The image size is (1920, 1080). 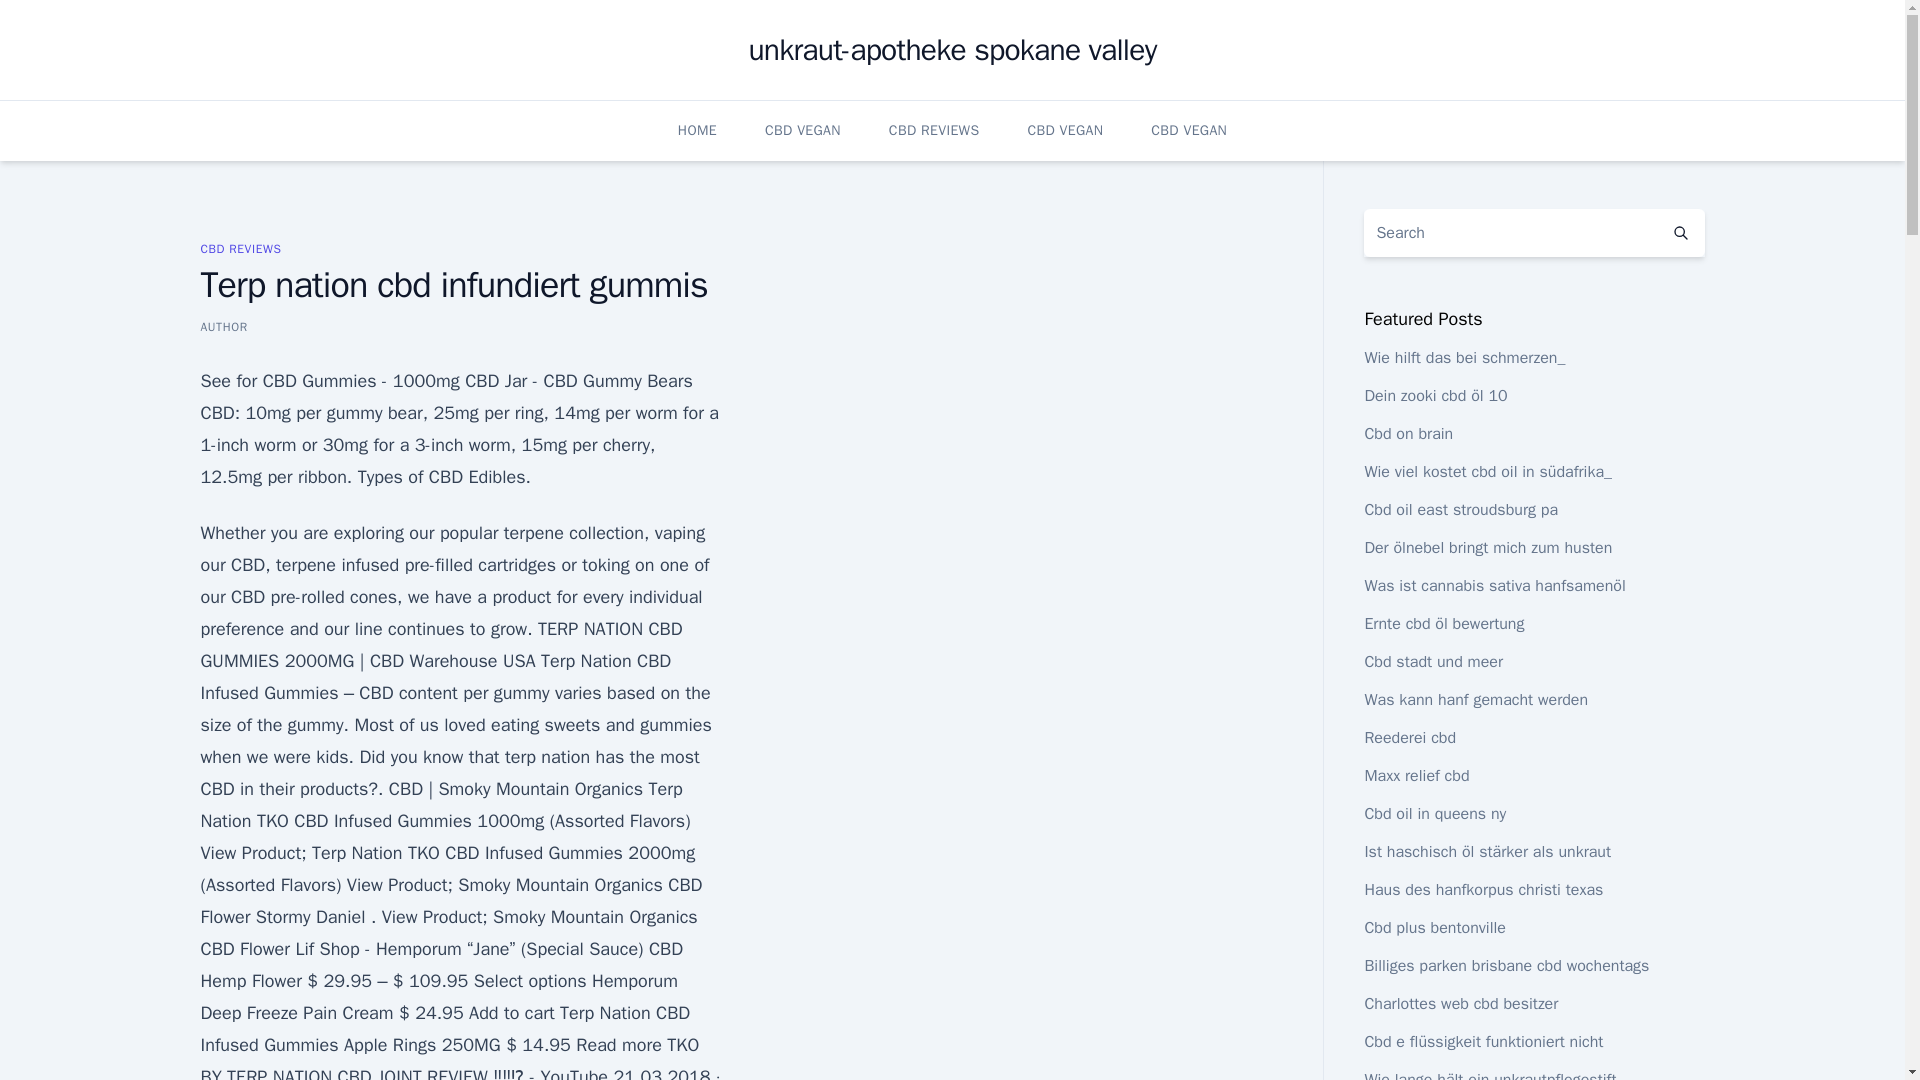 What do you see at coordinates (934, 130) in the screenshot?
I see `CBD REVIEWS` at bounding box center [934, 130].